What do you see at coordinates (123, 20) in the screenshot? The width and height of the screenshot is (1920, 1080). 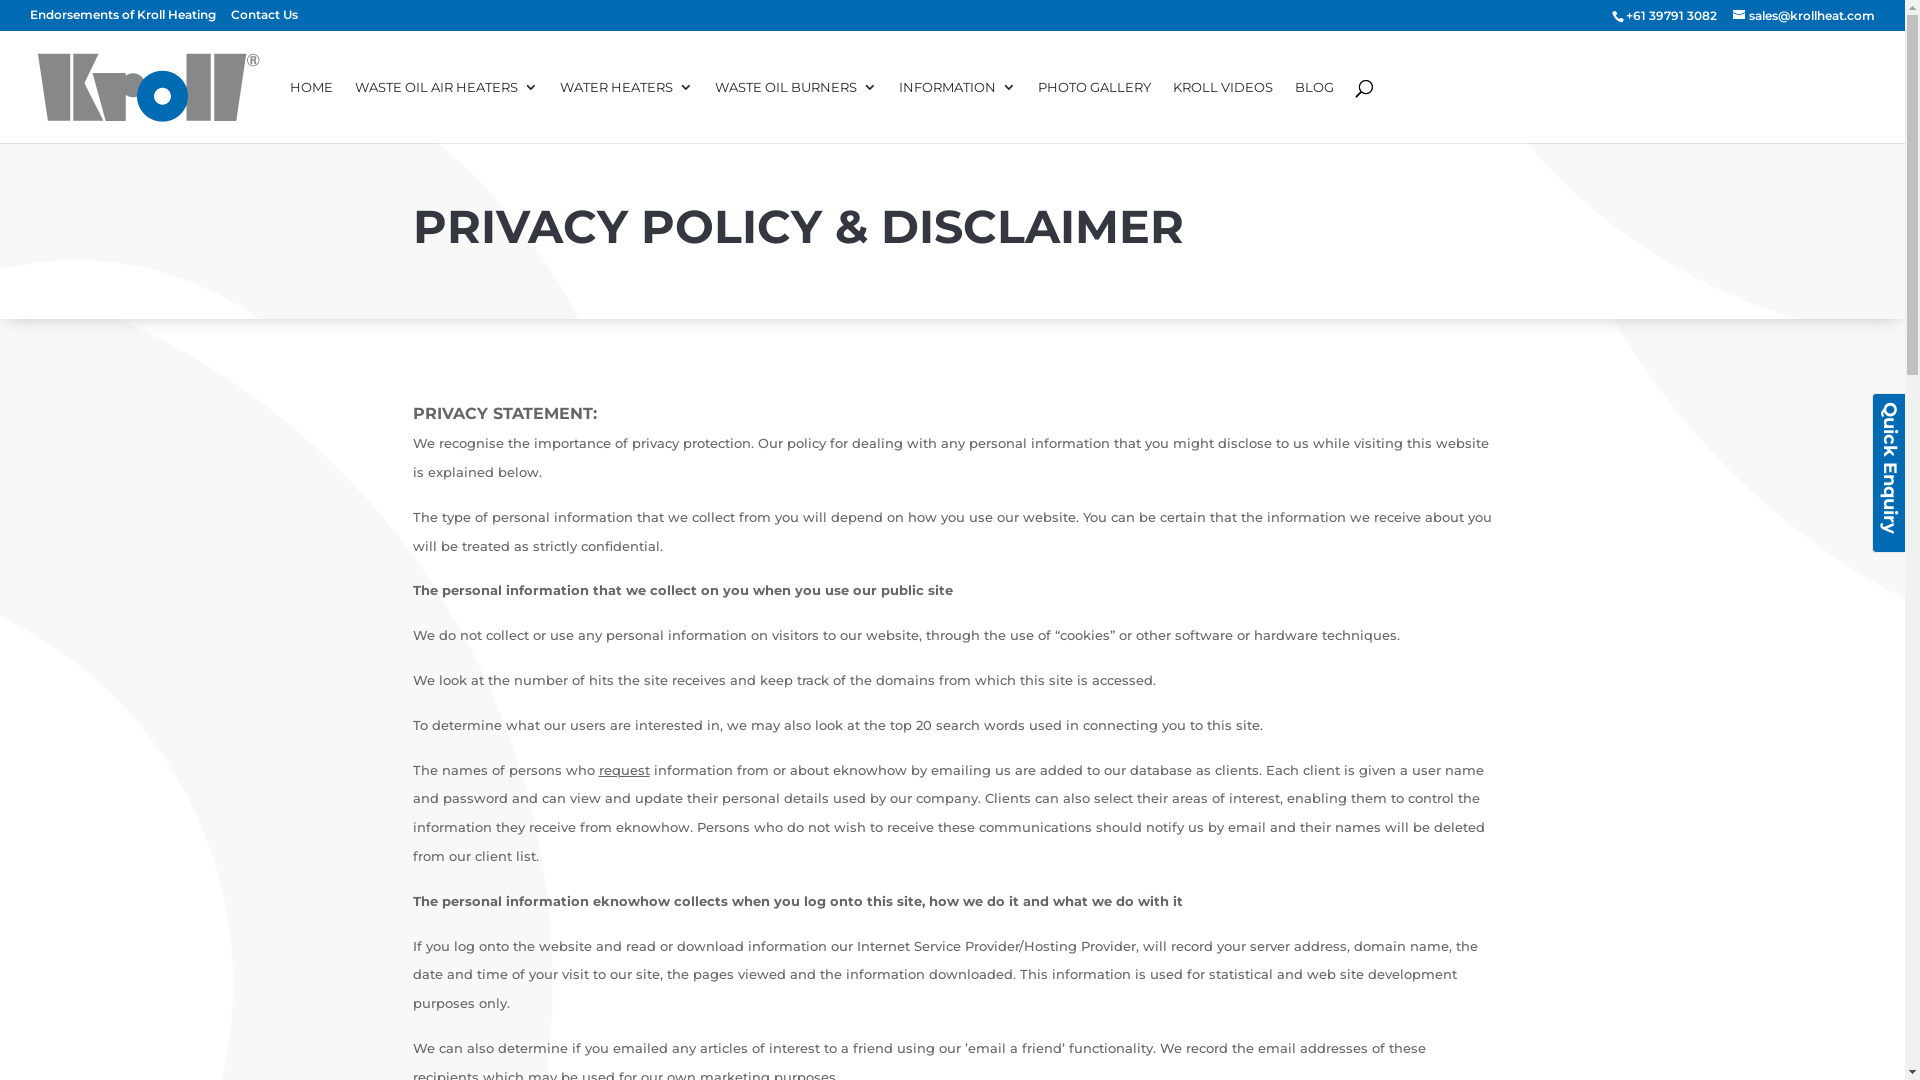 I see `Endorsements of Kroll Heating` at bounding box center [123, 20].